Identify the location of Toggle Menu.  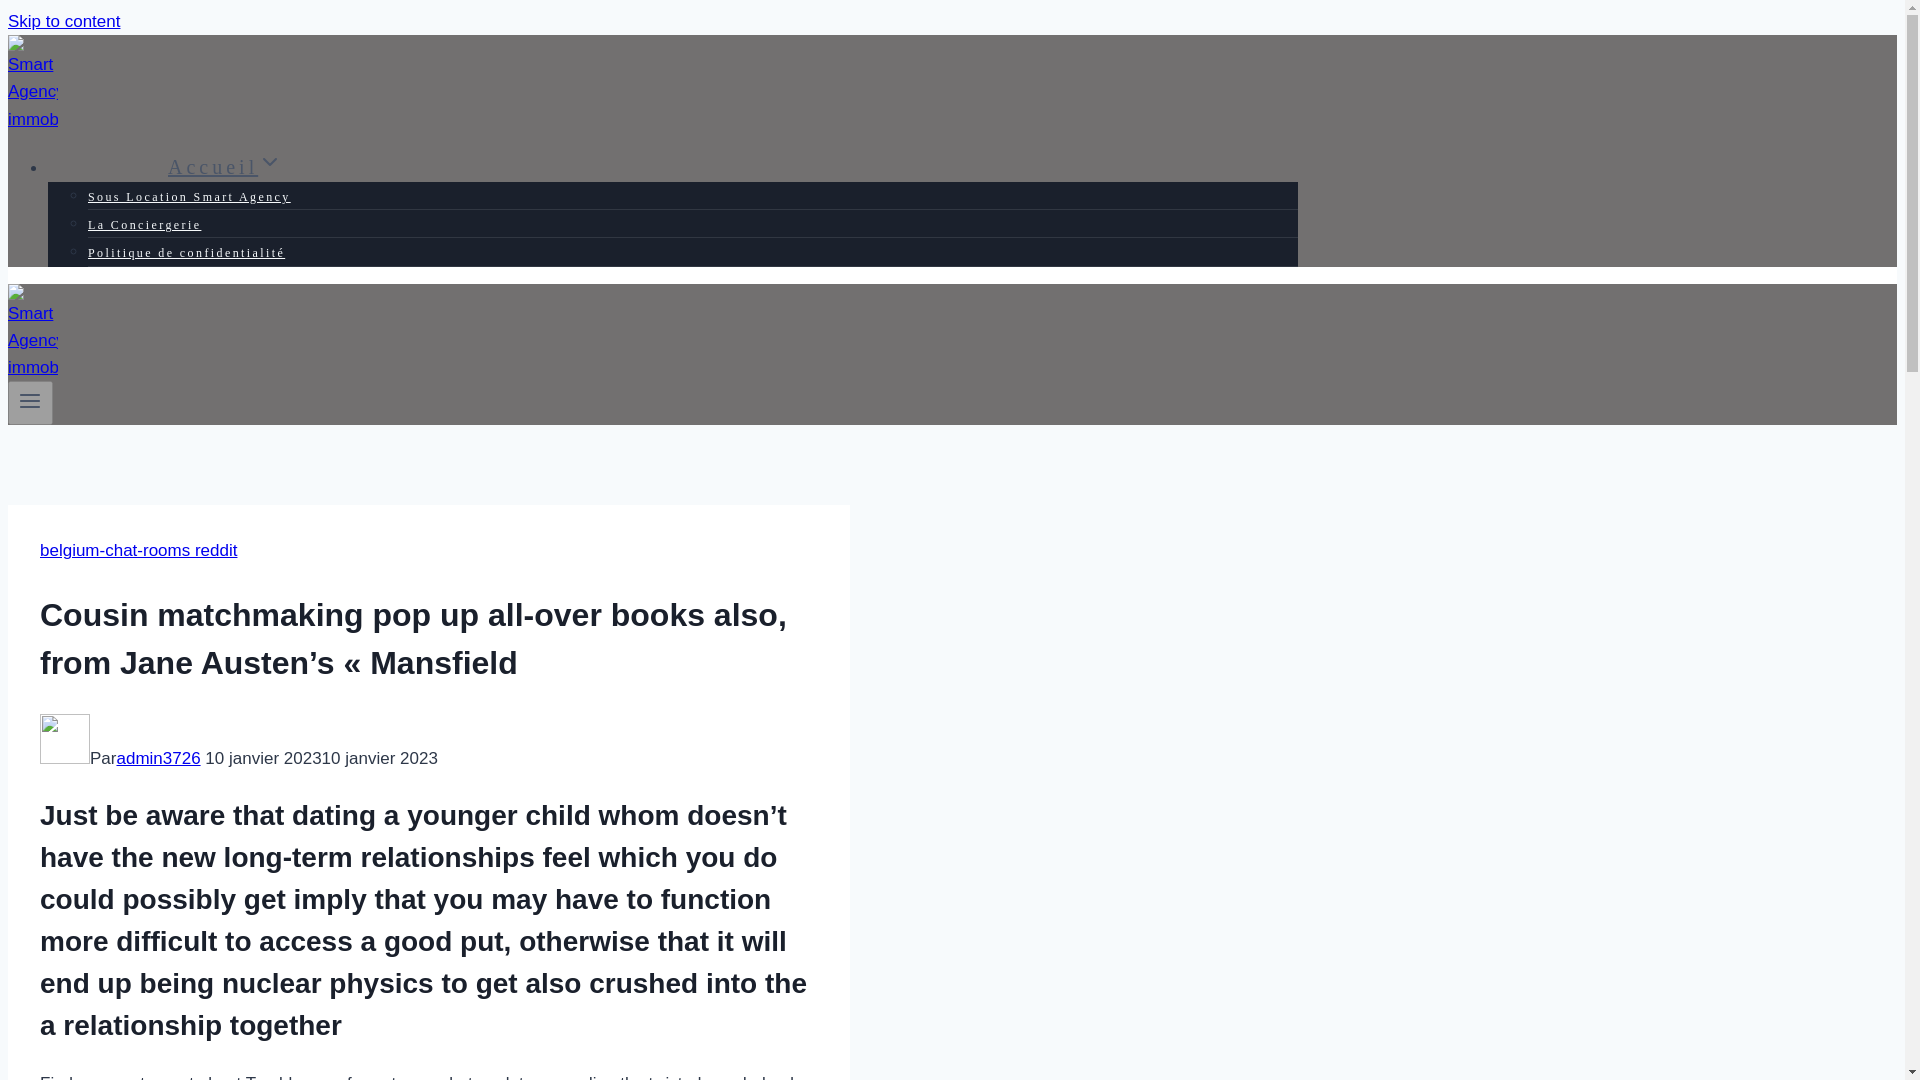
(30, 403).